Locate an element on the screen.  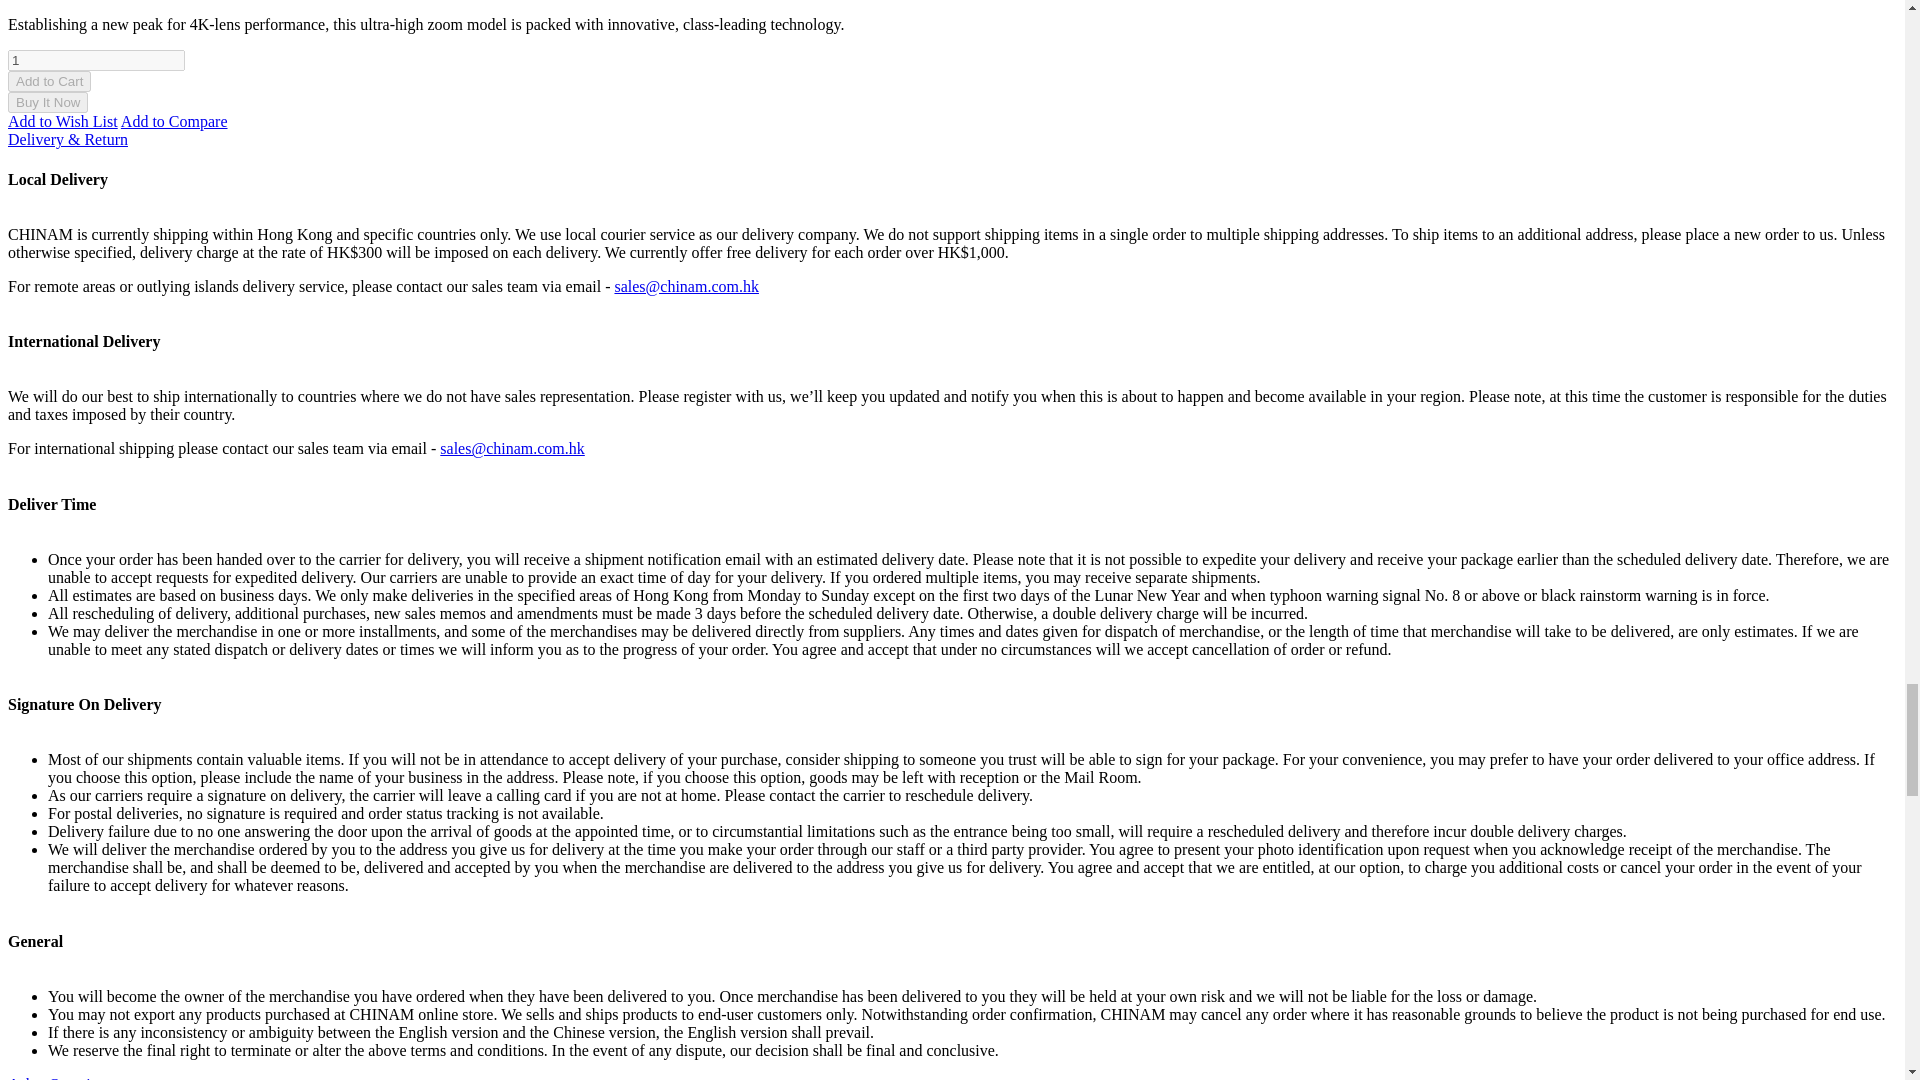
Buy Now is located at coordinates (48, 102).